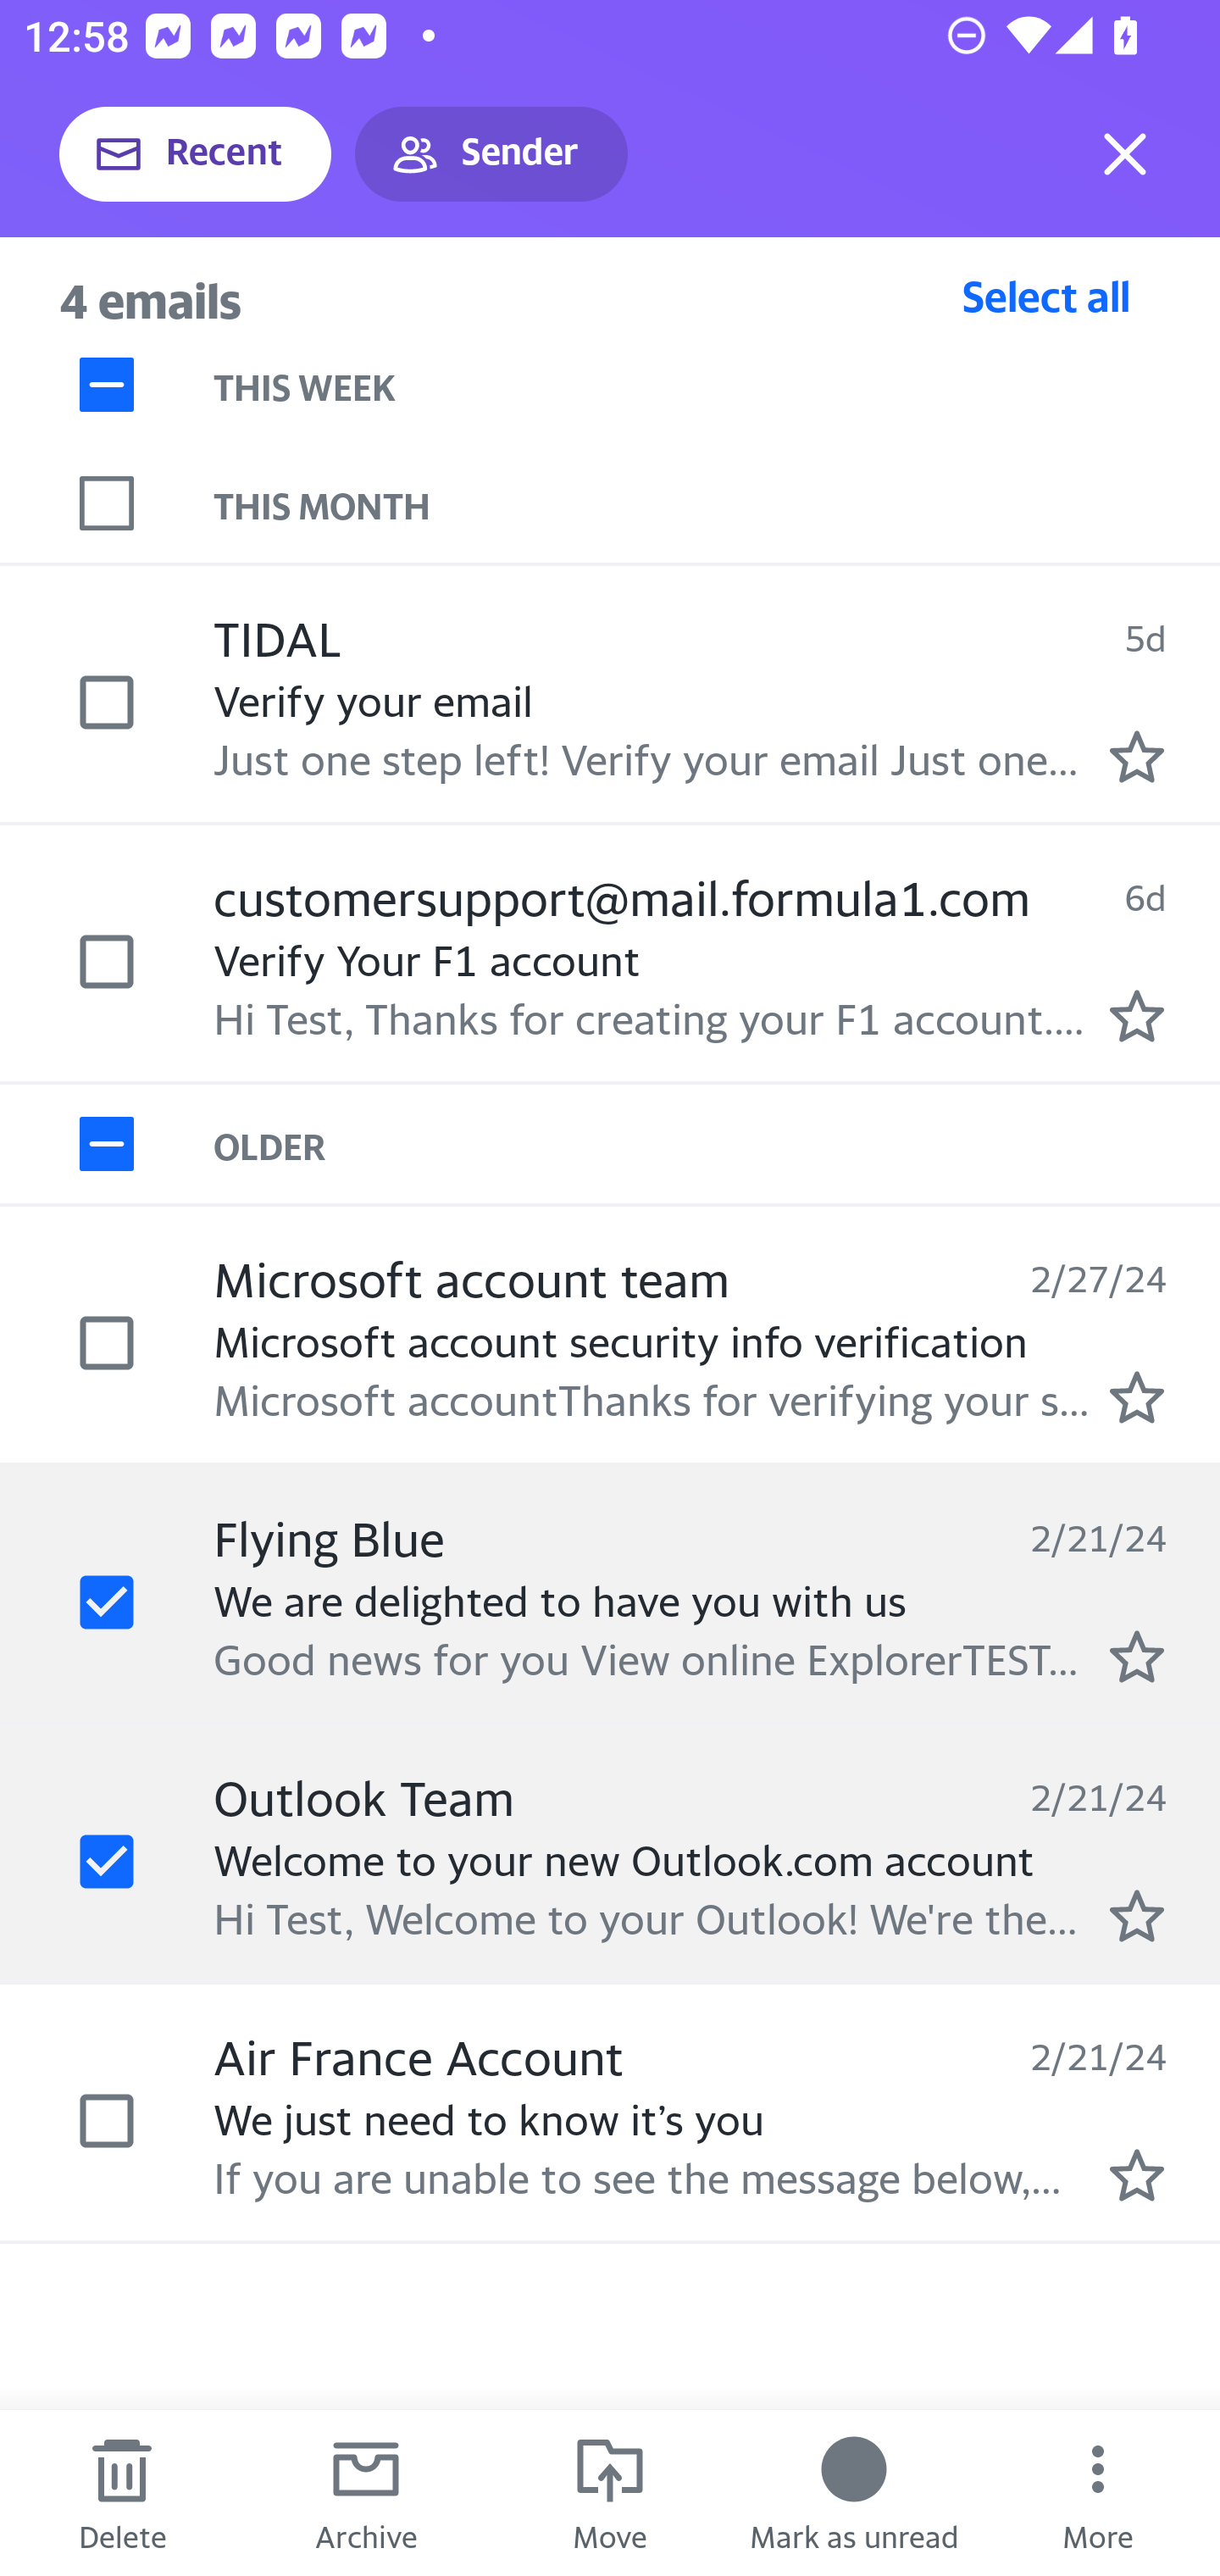 This screenshot has width=1220, height=2576. Describe the element at coordinates (1098, 2493) in the screenshot. I see `More` at that location.